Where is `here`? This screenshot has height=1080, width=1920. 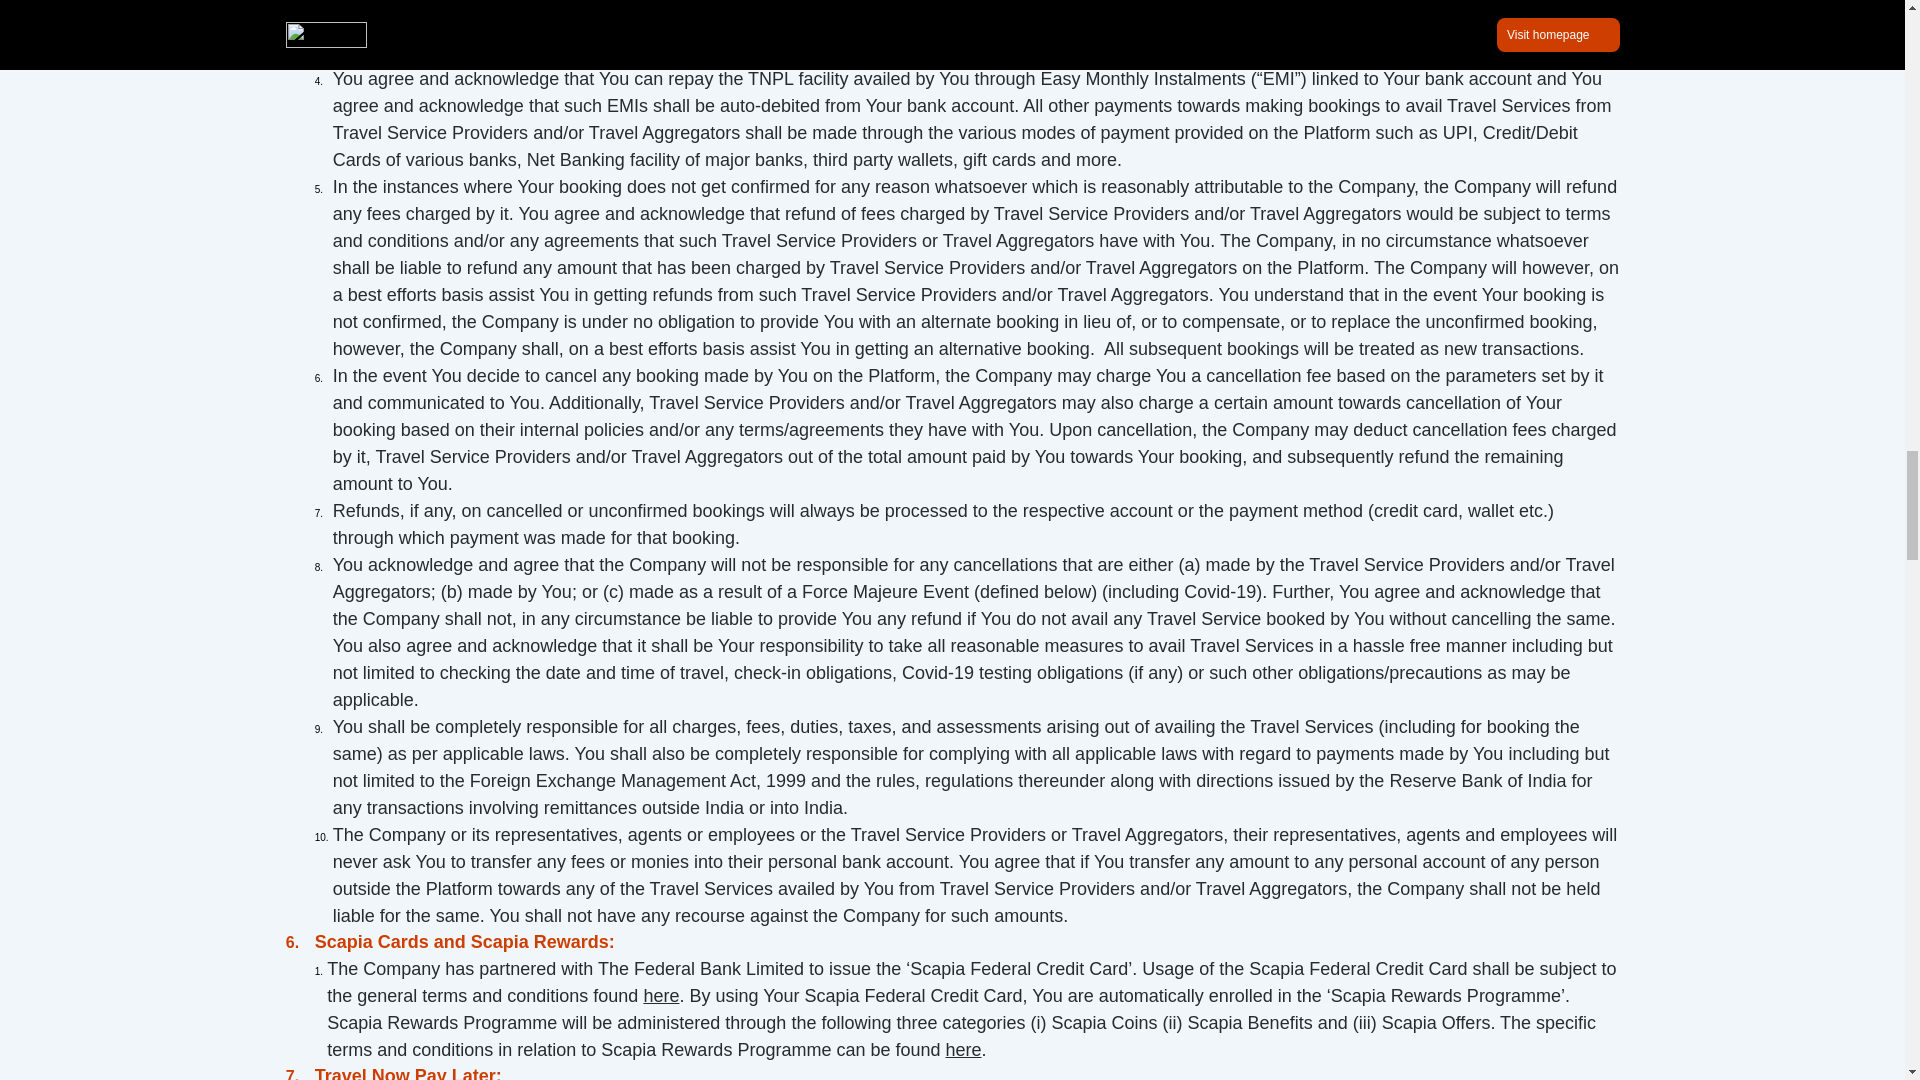
here is located at coordinates (661, 996).